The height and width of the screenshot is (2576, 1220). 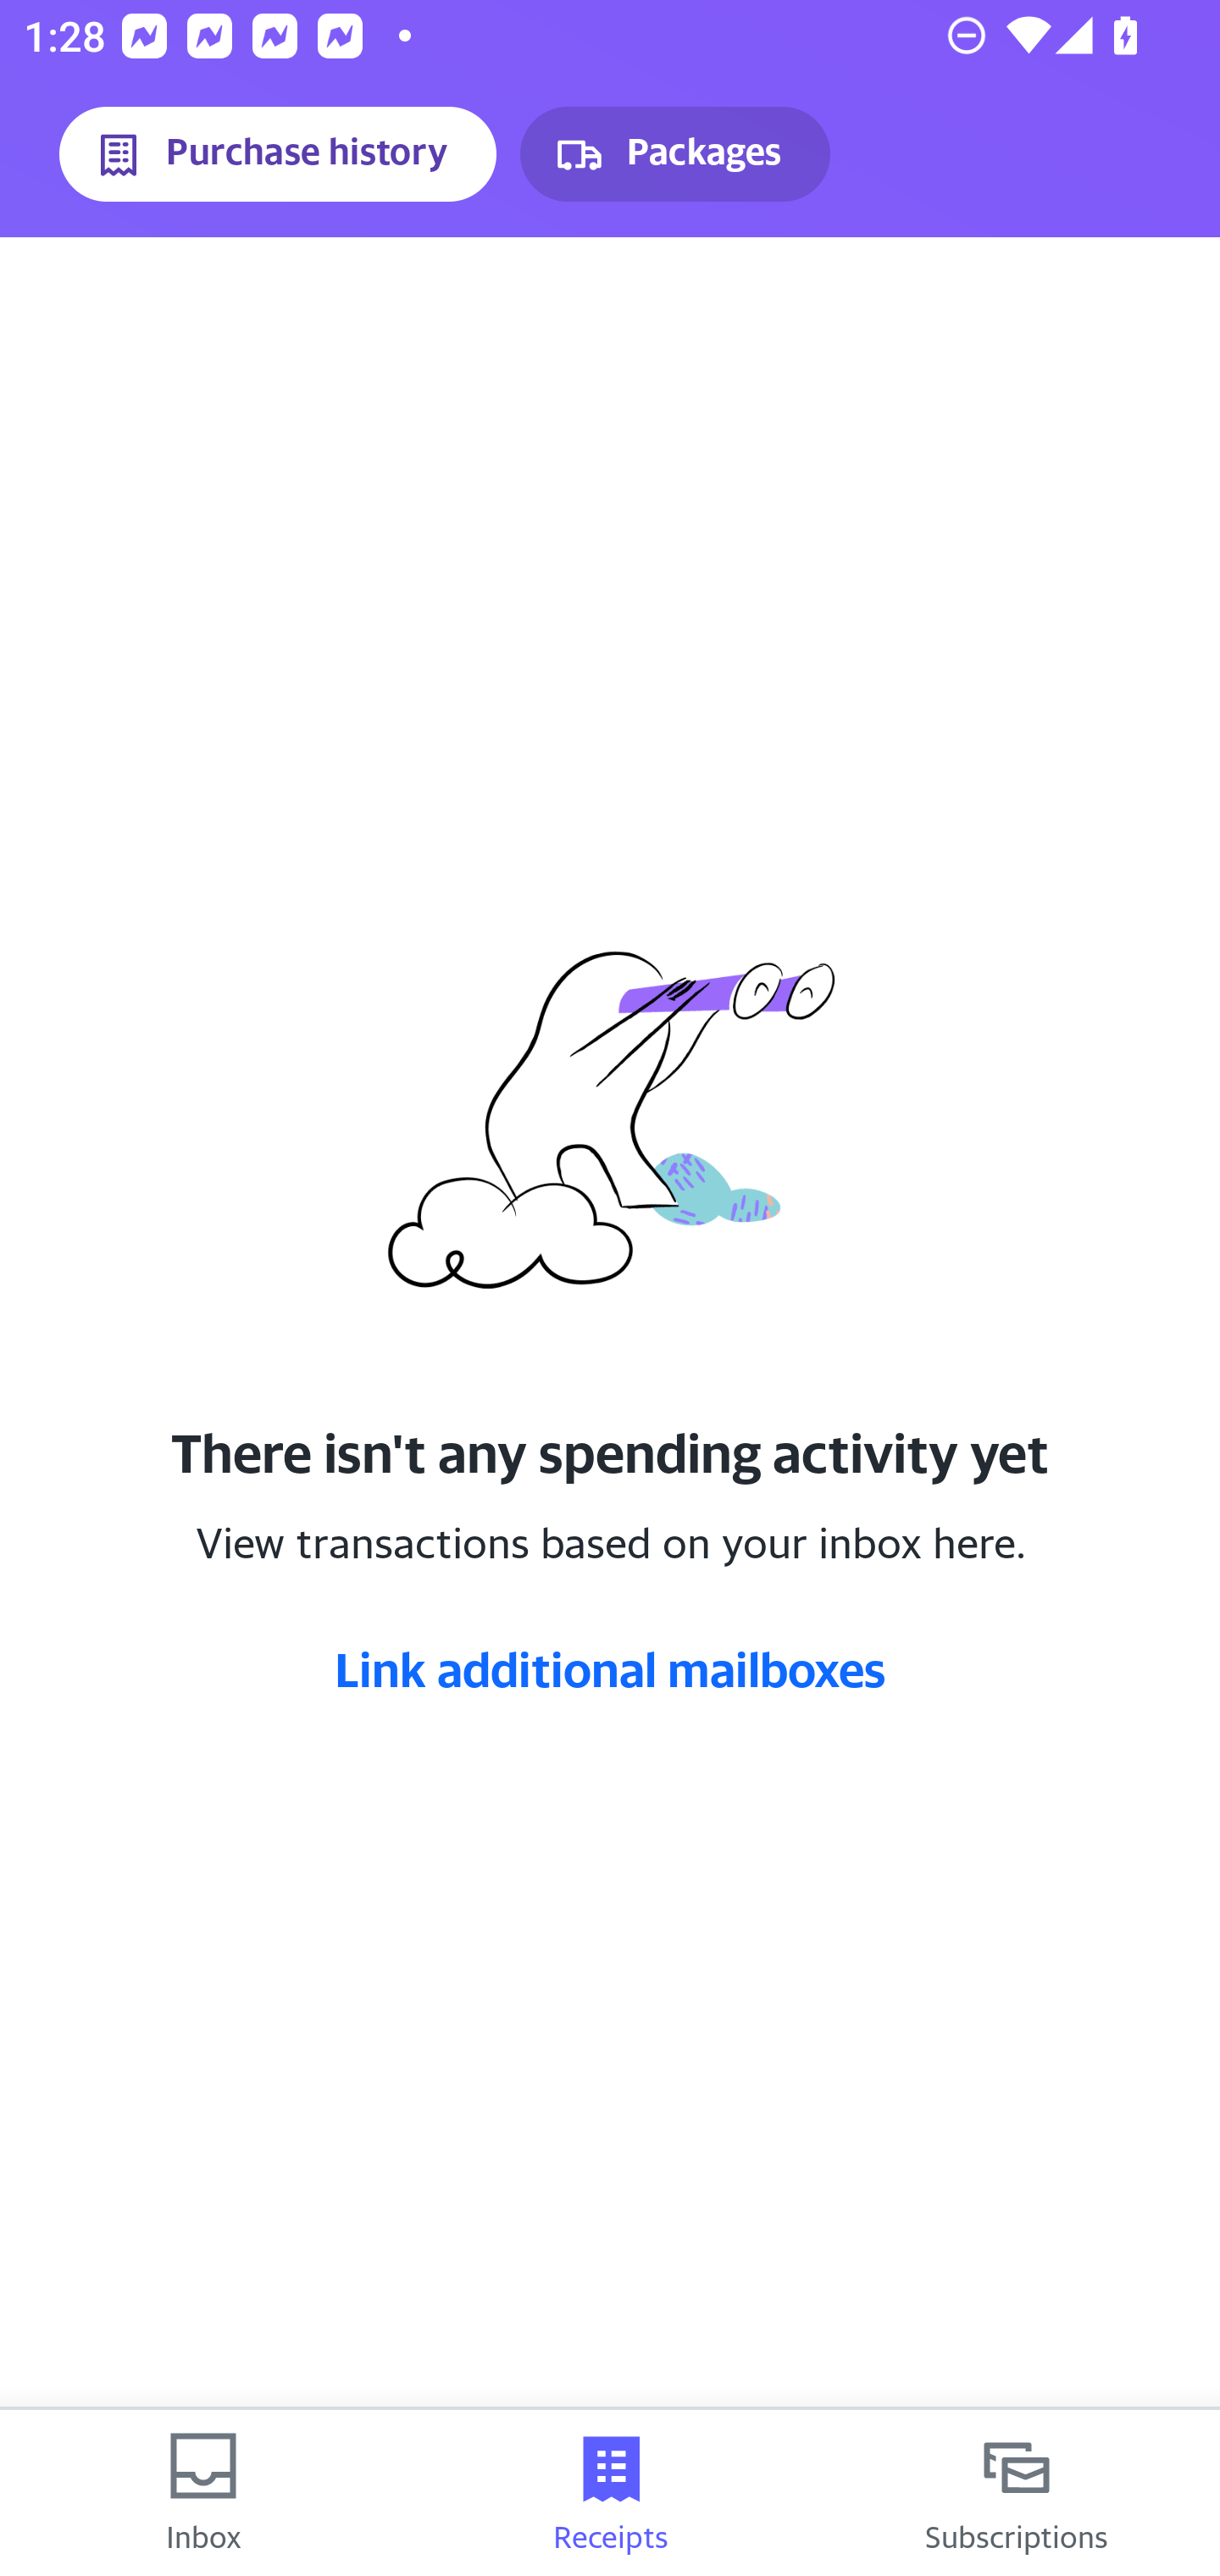 I want to click on Packages, so click(x=674, y=154).